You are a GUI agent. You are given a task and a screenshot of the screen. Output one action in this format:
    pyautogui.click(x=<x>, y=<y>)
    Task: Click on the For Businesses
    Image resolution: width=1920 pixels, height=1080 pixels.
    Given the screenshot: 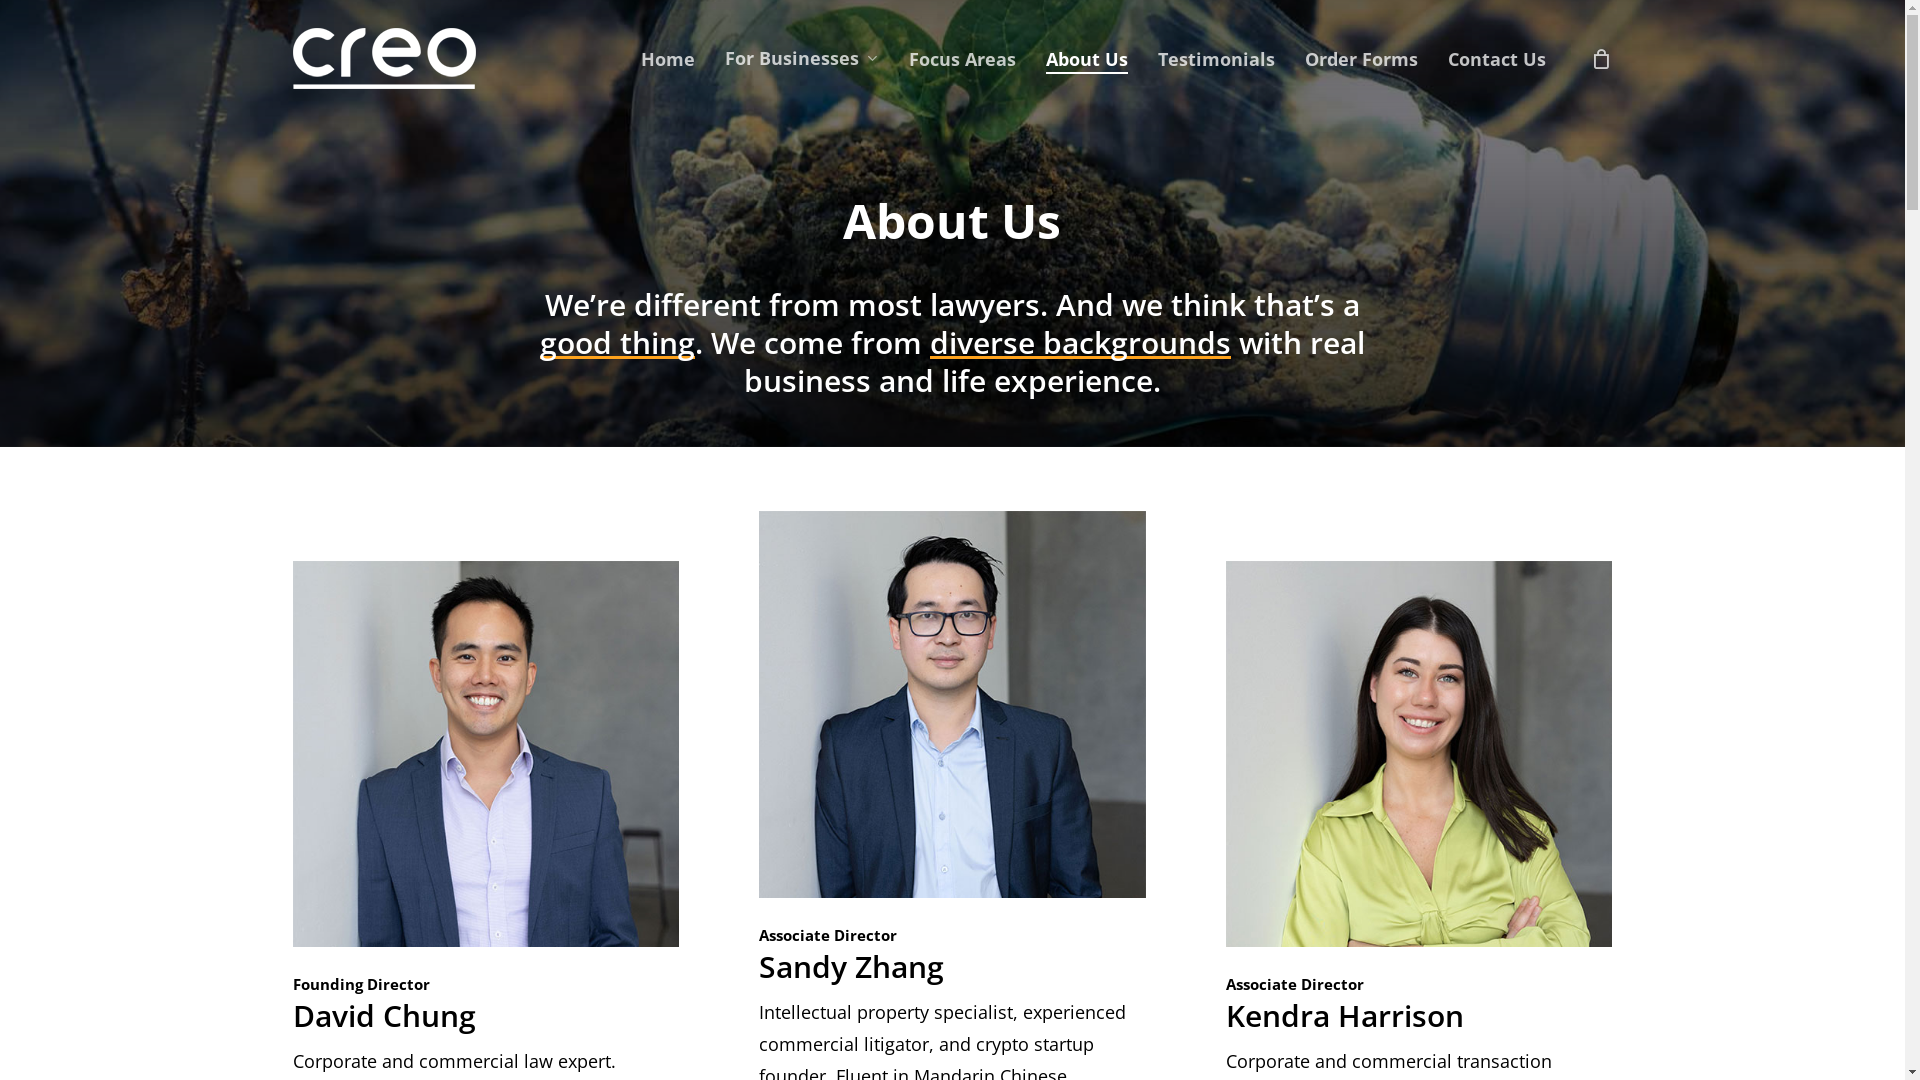 What is the action you would take?
    pyautogui.click(x=801, y=58)
    